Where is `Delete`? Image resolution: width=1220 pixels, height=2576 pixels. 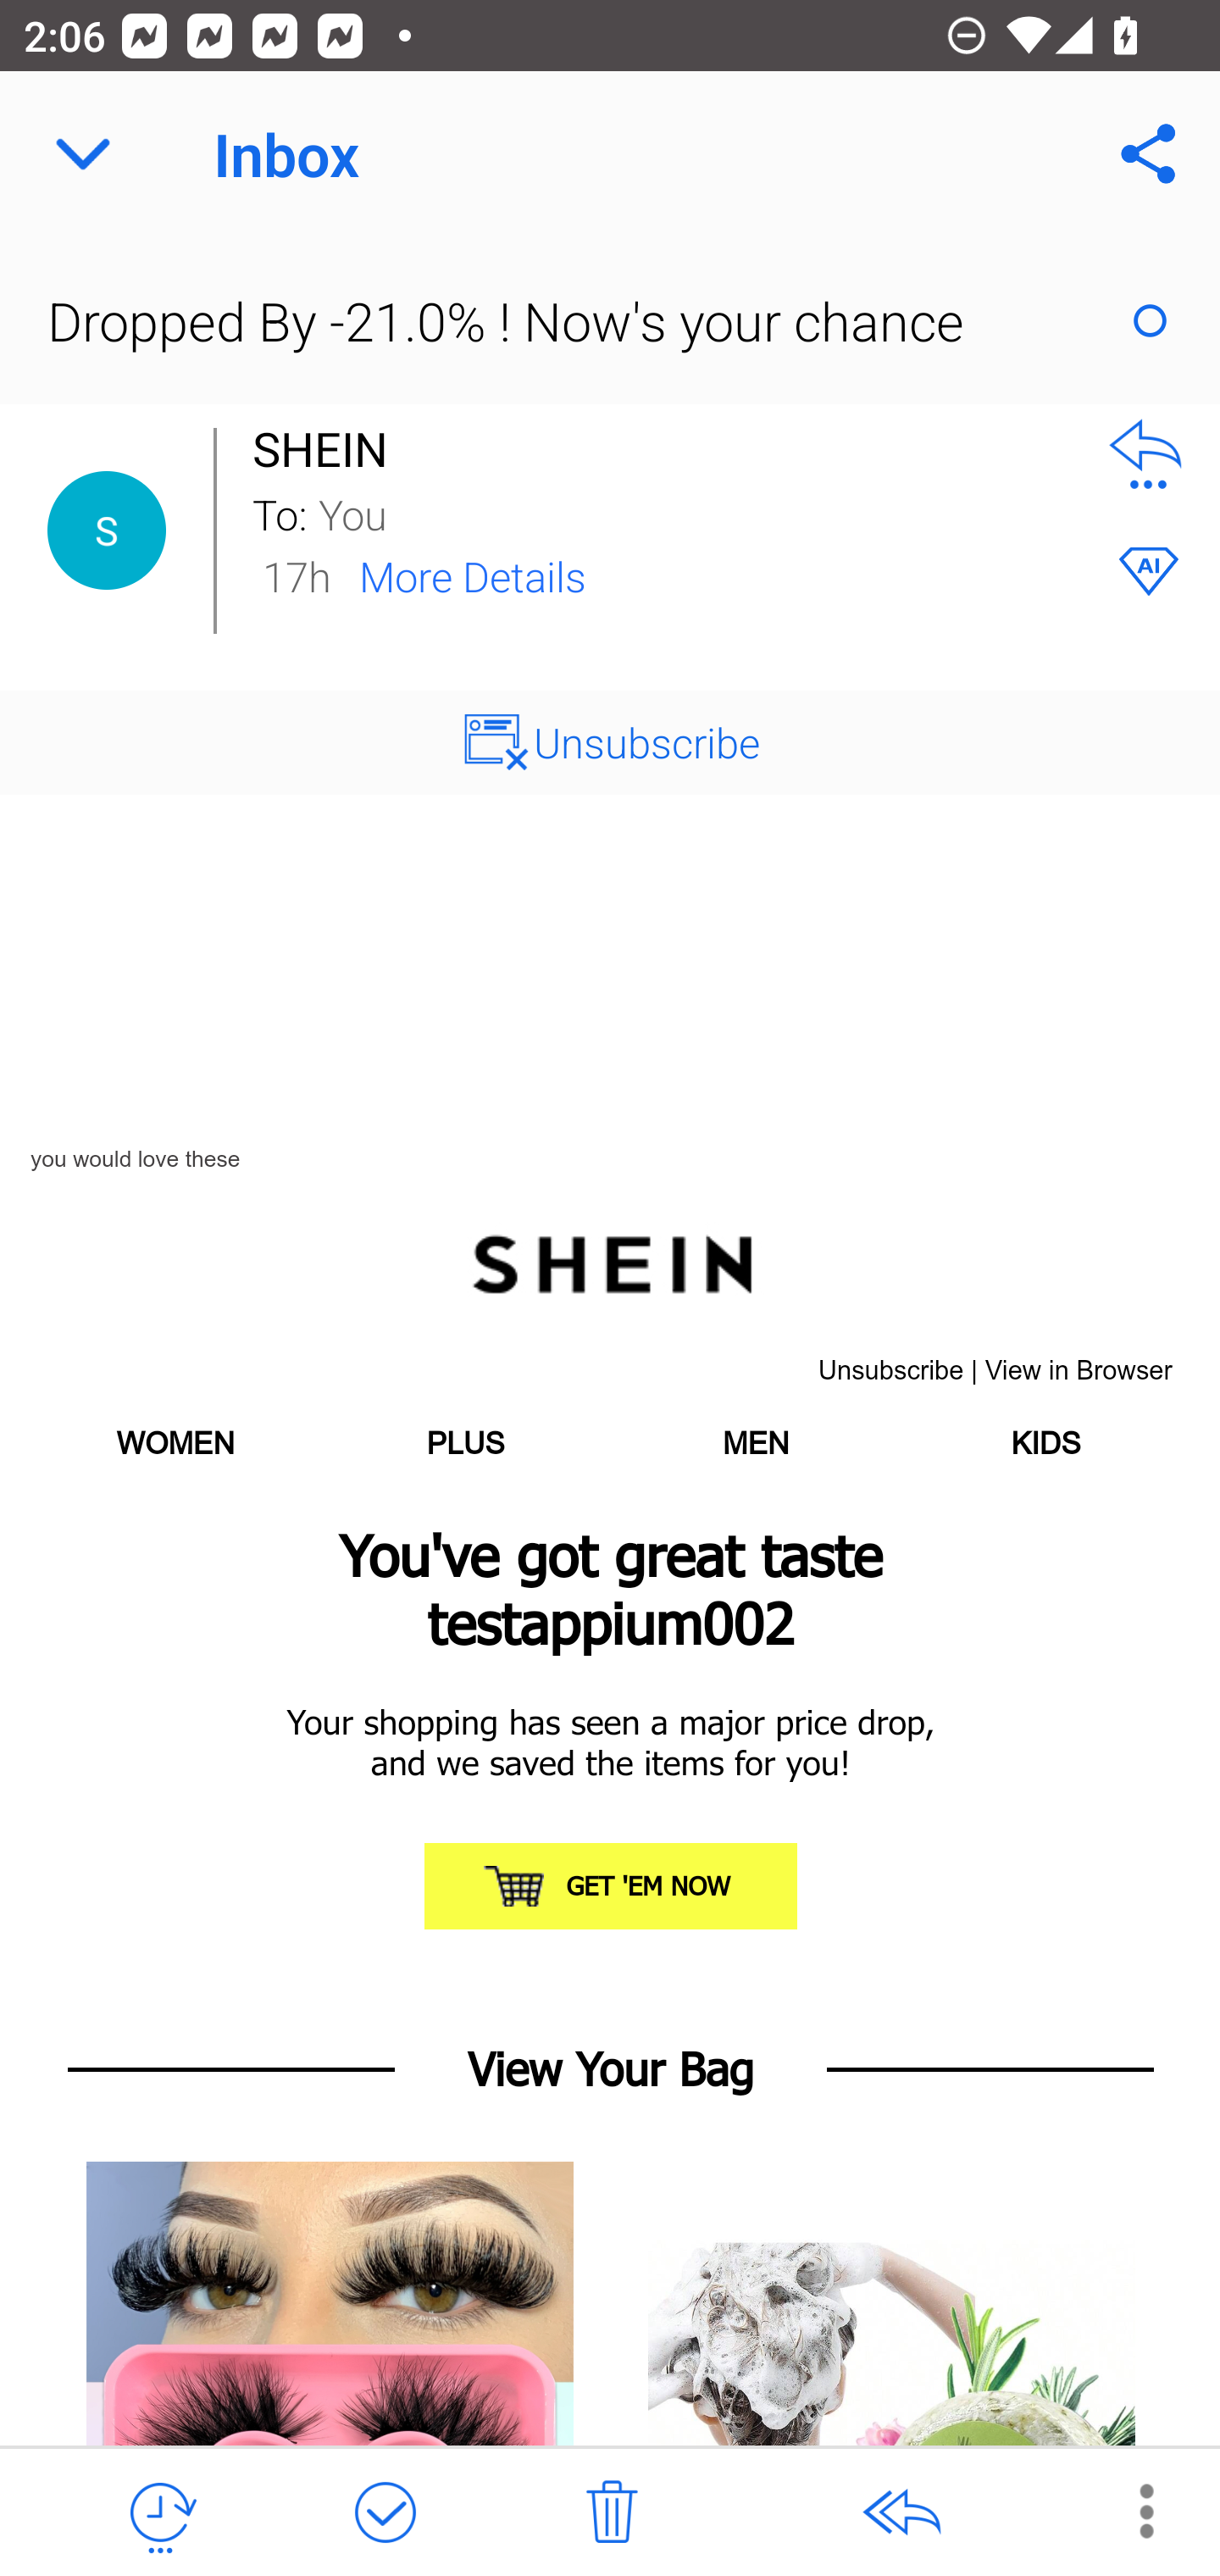 Delete is located at coordinates (612, 2513).